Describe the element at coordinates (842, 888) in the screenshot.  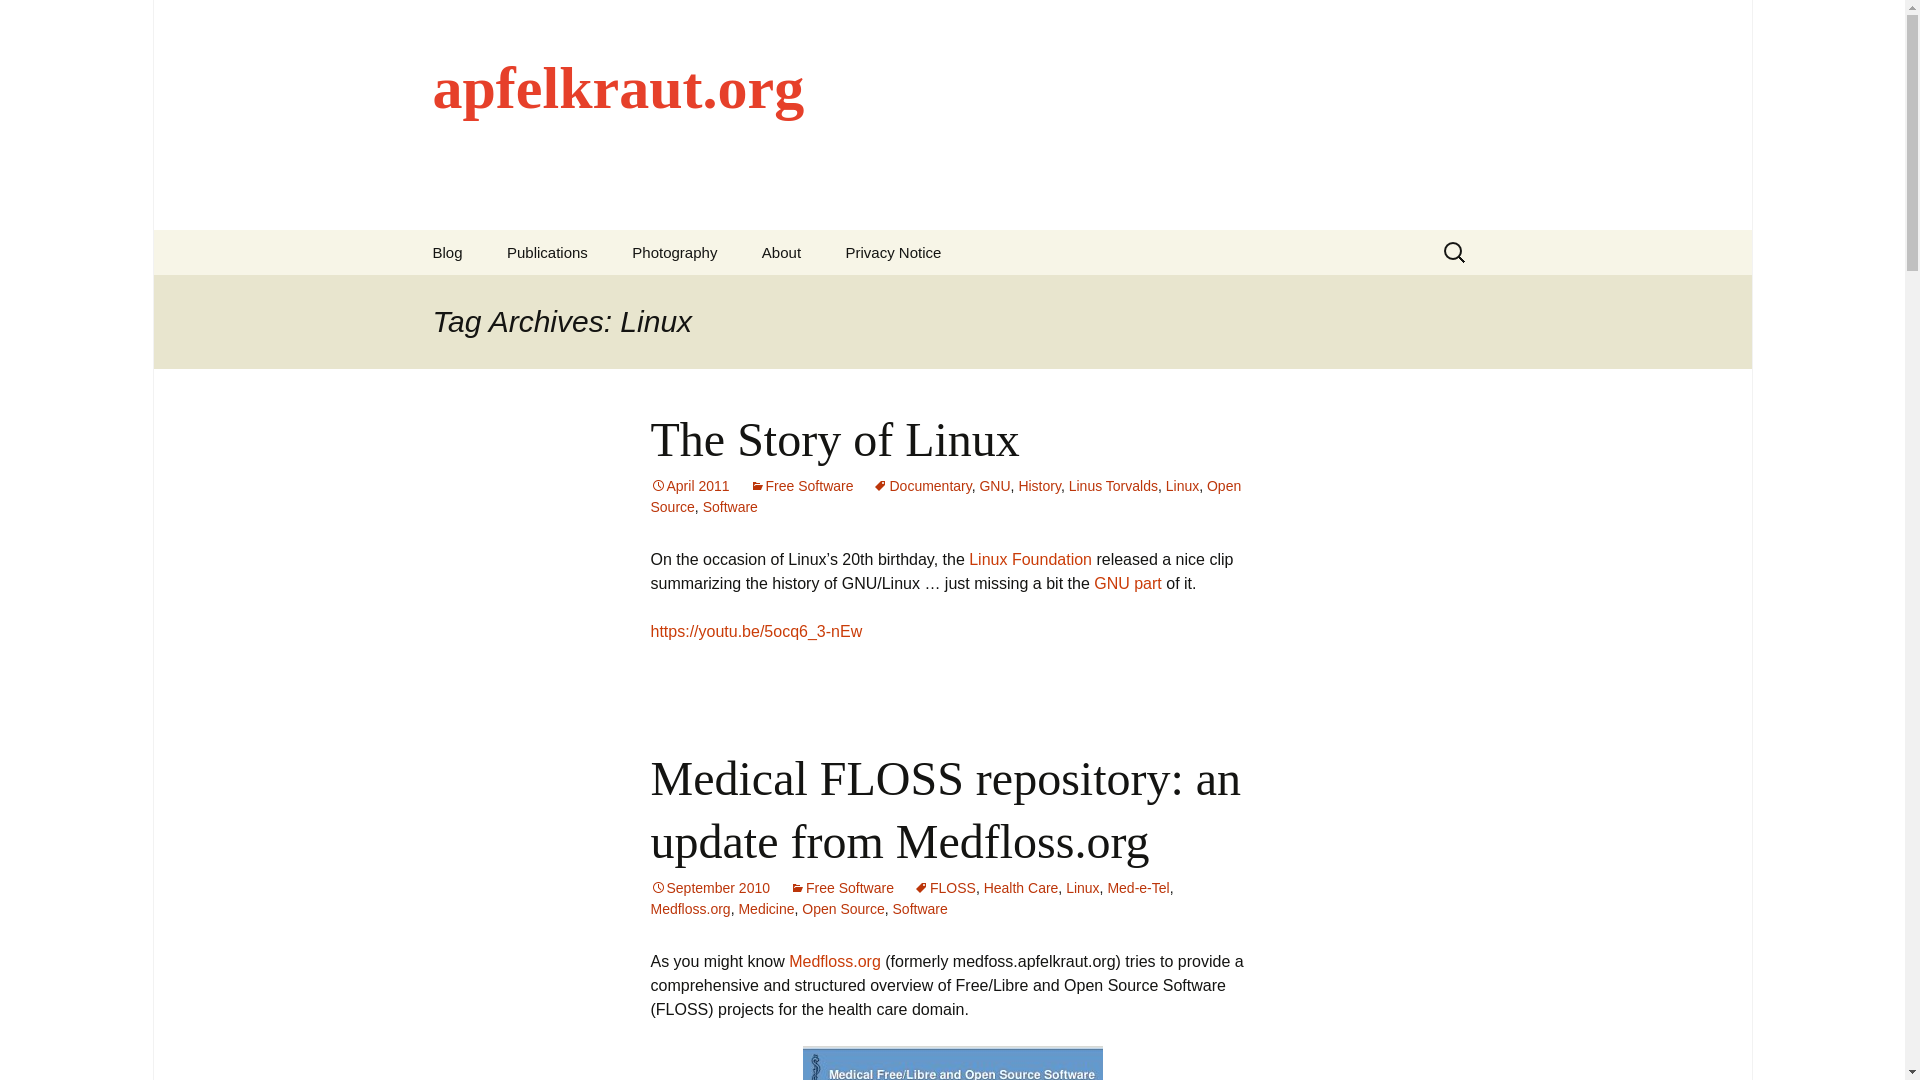
I see `Free Software` at that location.